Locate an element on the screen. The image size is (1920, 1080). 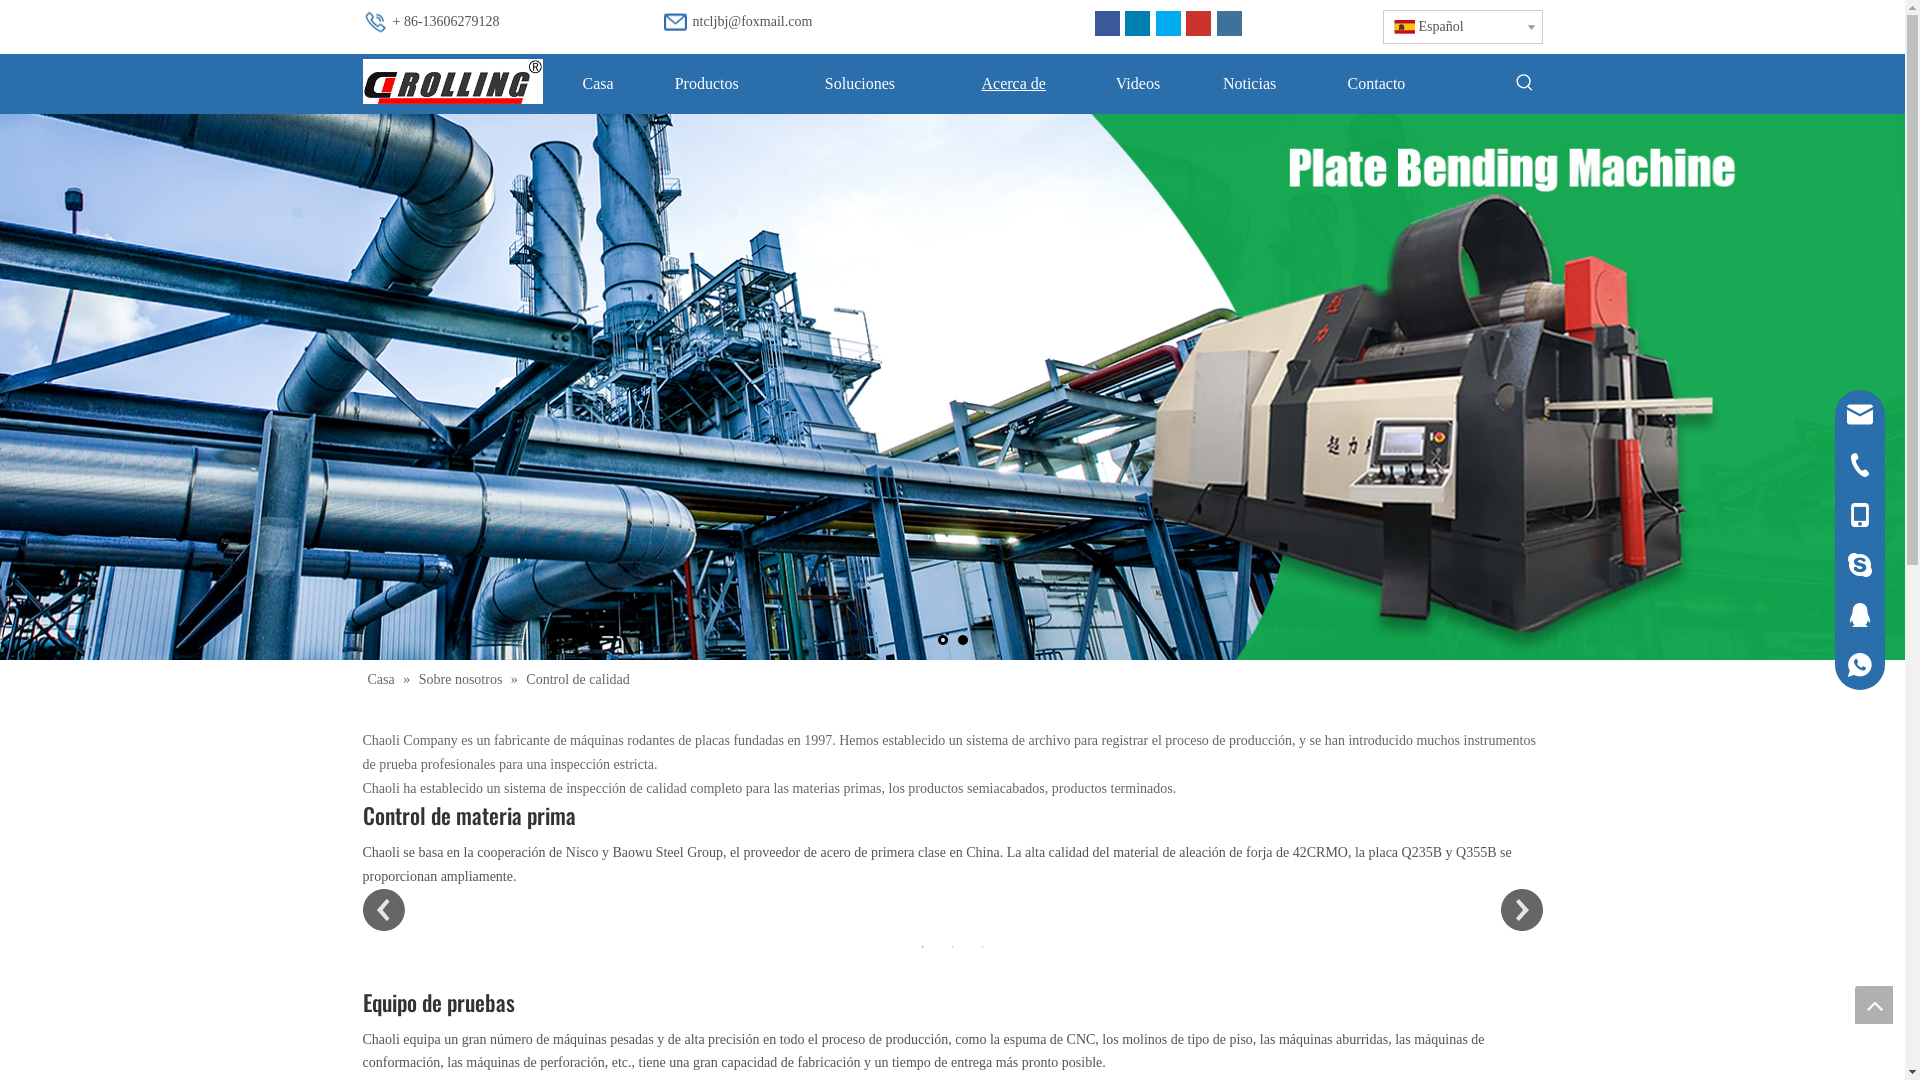
Twitter is located at coordinates (1168, 24).